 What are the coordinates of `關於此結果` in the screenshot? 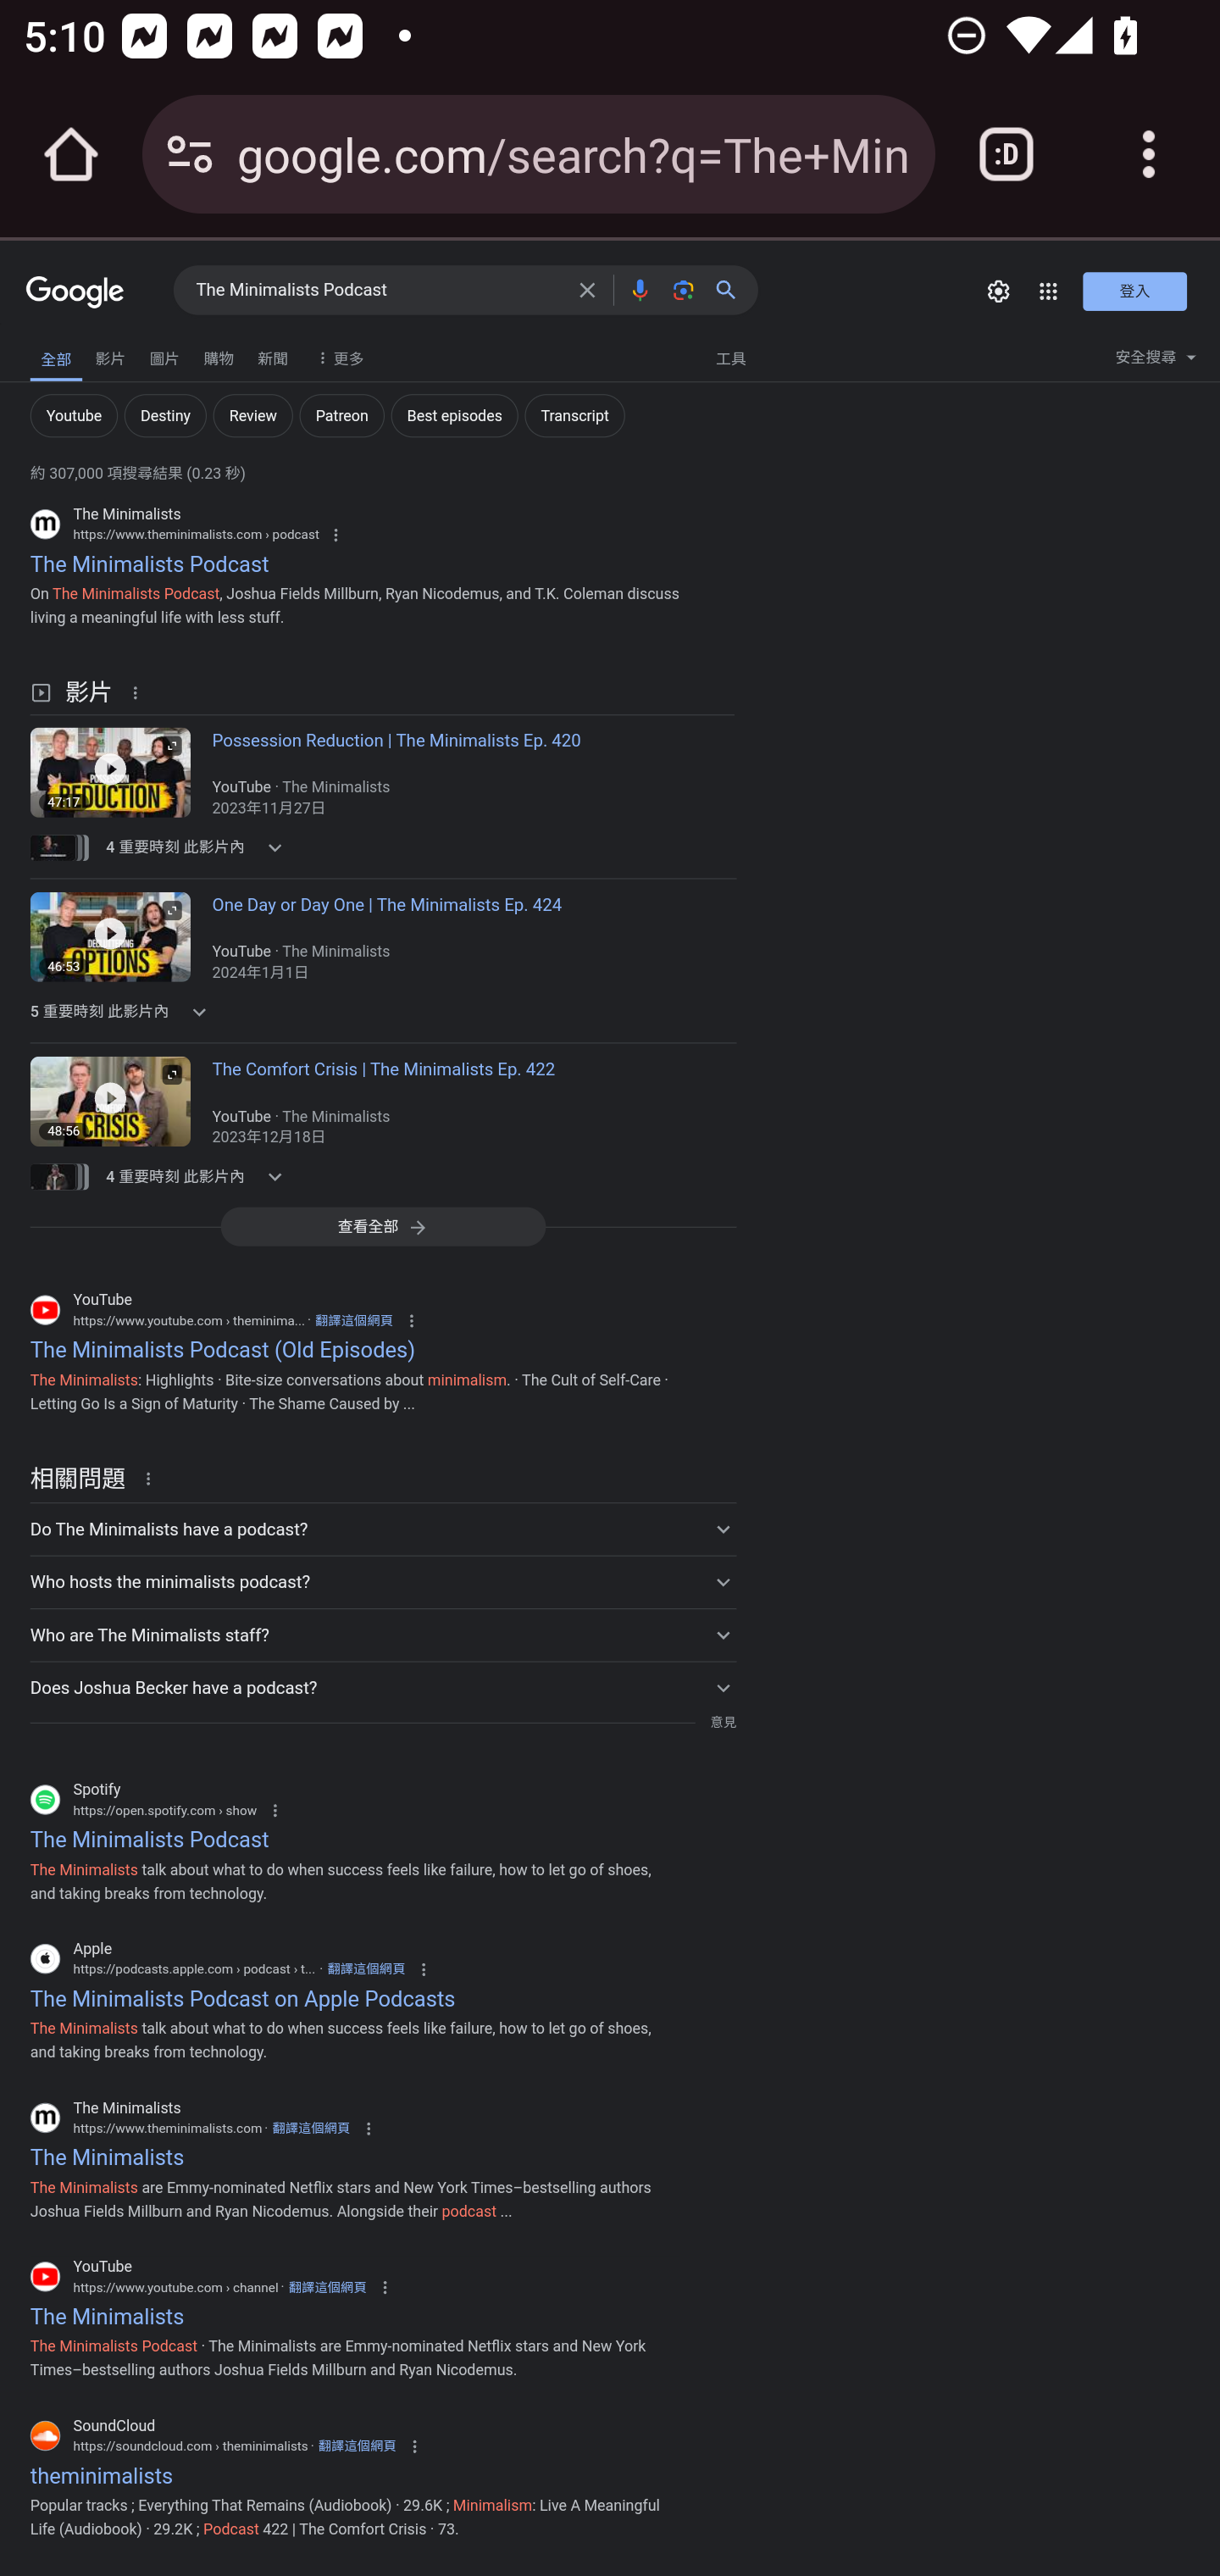 It's located at (140, 691).